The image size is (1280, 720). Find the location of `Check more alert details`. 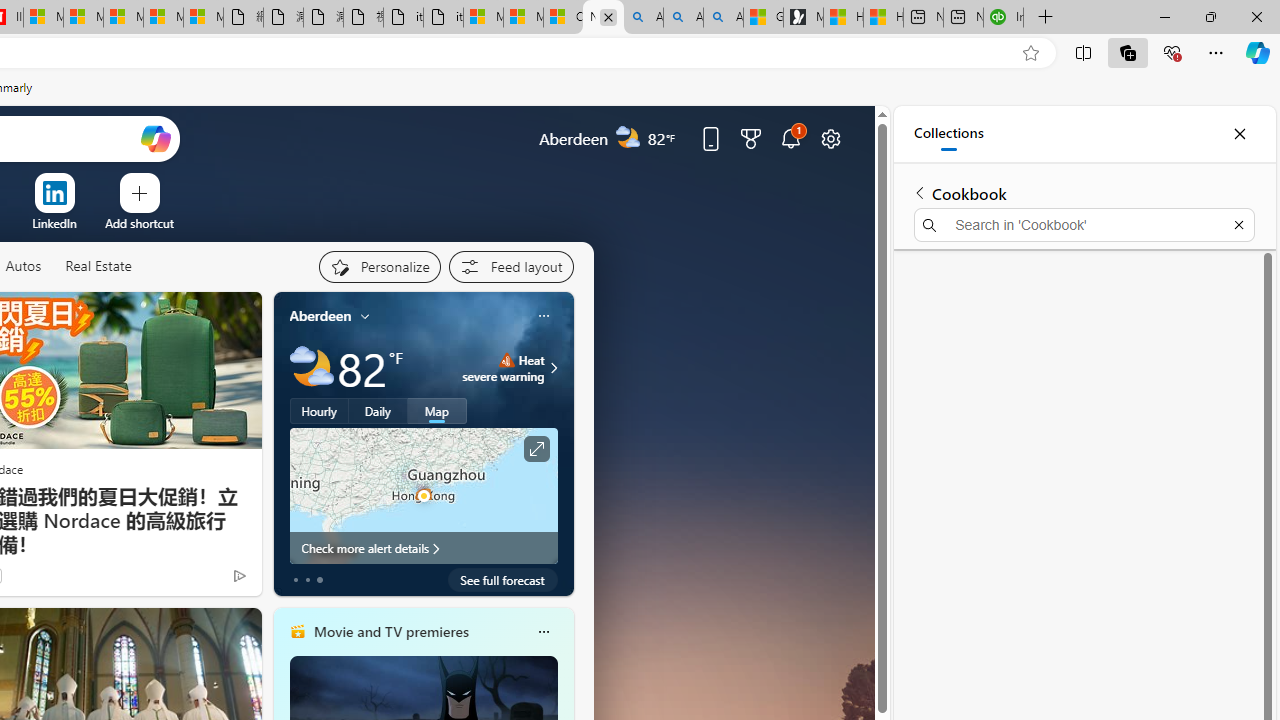

Check more alert details is located at coordinates (424, 548).